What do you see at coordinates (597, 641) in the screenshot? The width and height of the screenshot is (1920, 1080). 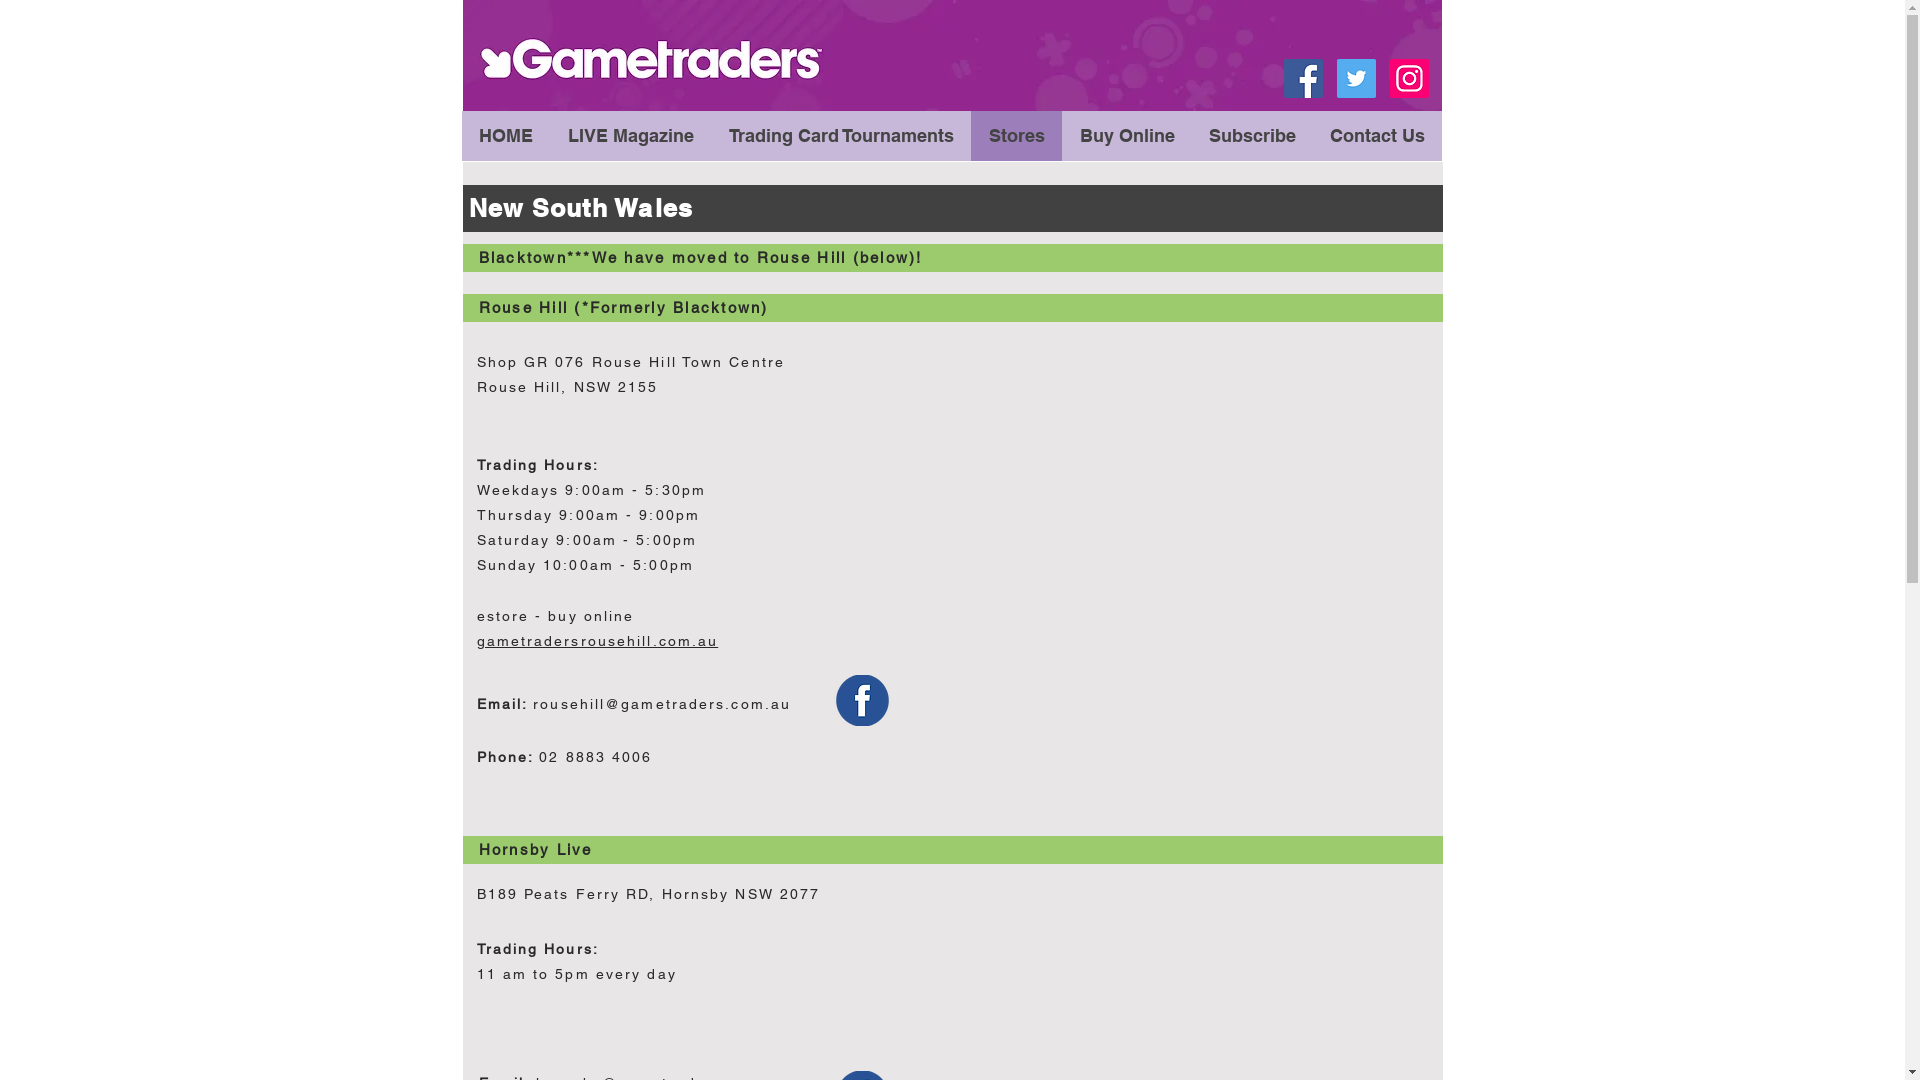 I see `gametradersrousehill.com.au` at bounding box center [597, 641].